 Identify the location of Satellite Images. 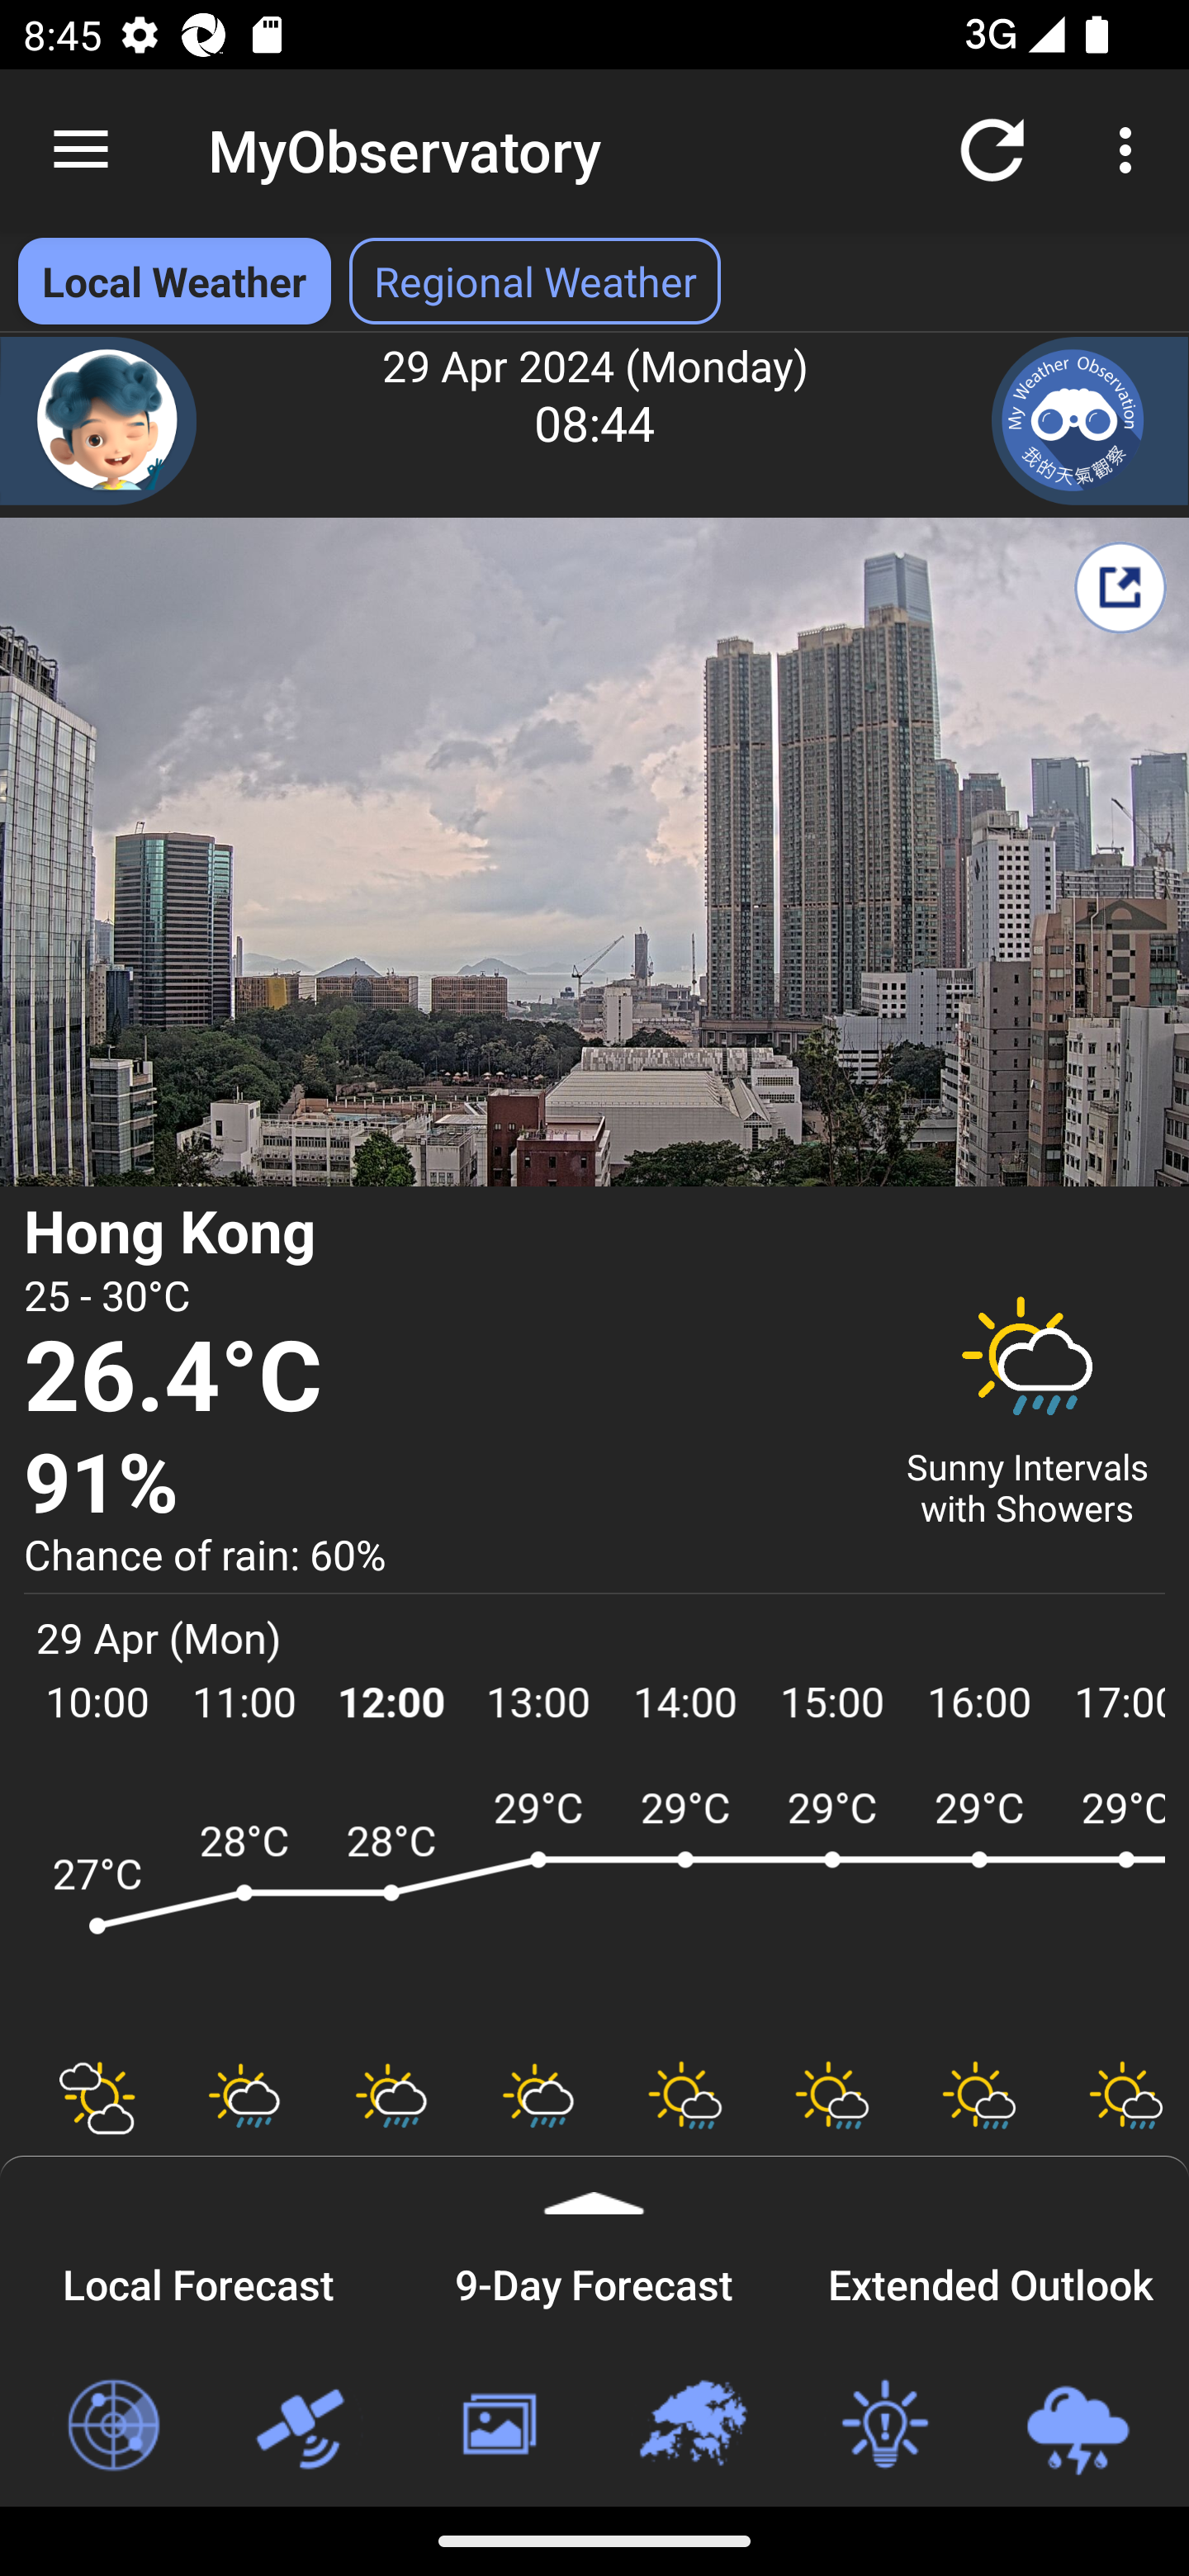
(305, 2426).